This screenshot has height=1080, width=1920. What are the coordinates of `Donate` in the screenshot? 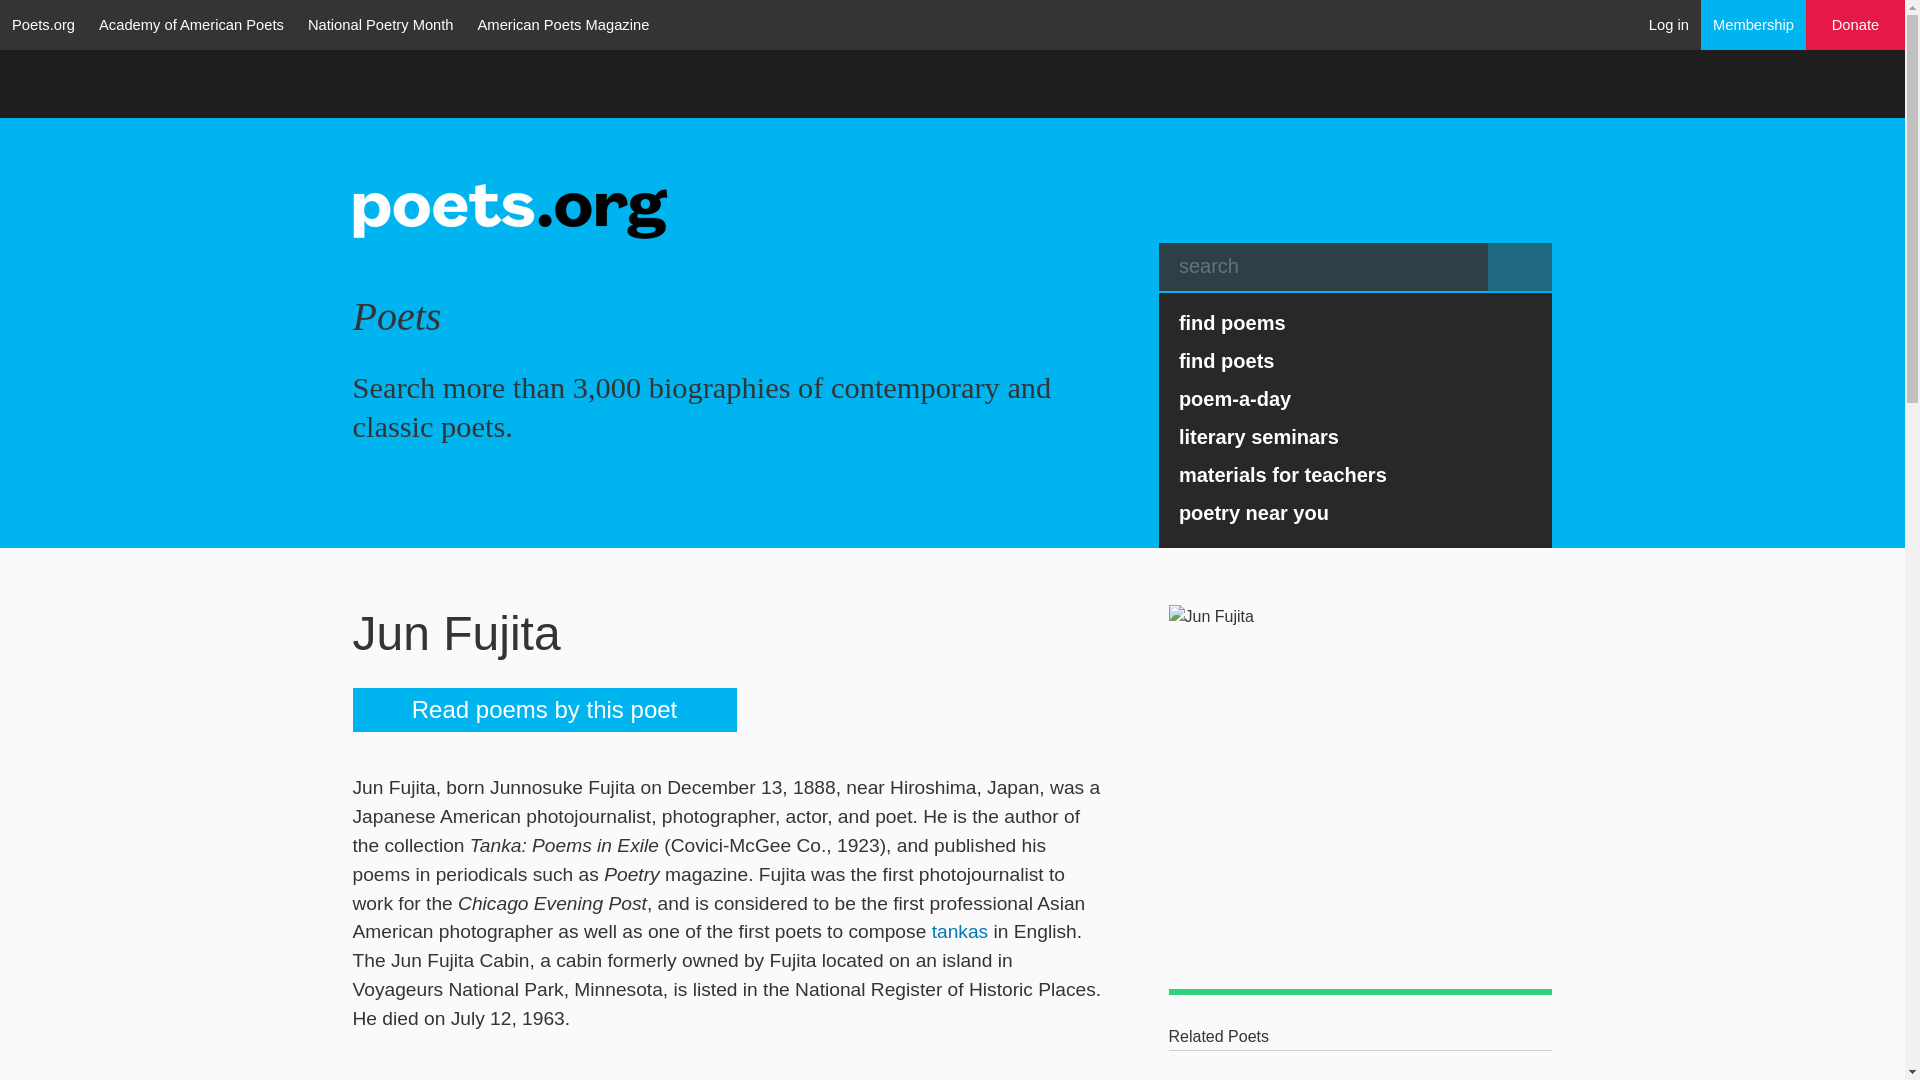 It's located at (1856, 25).